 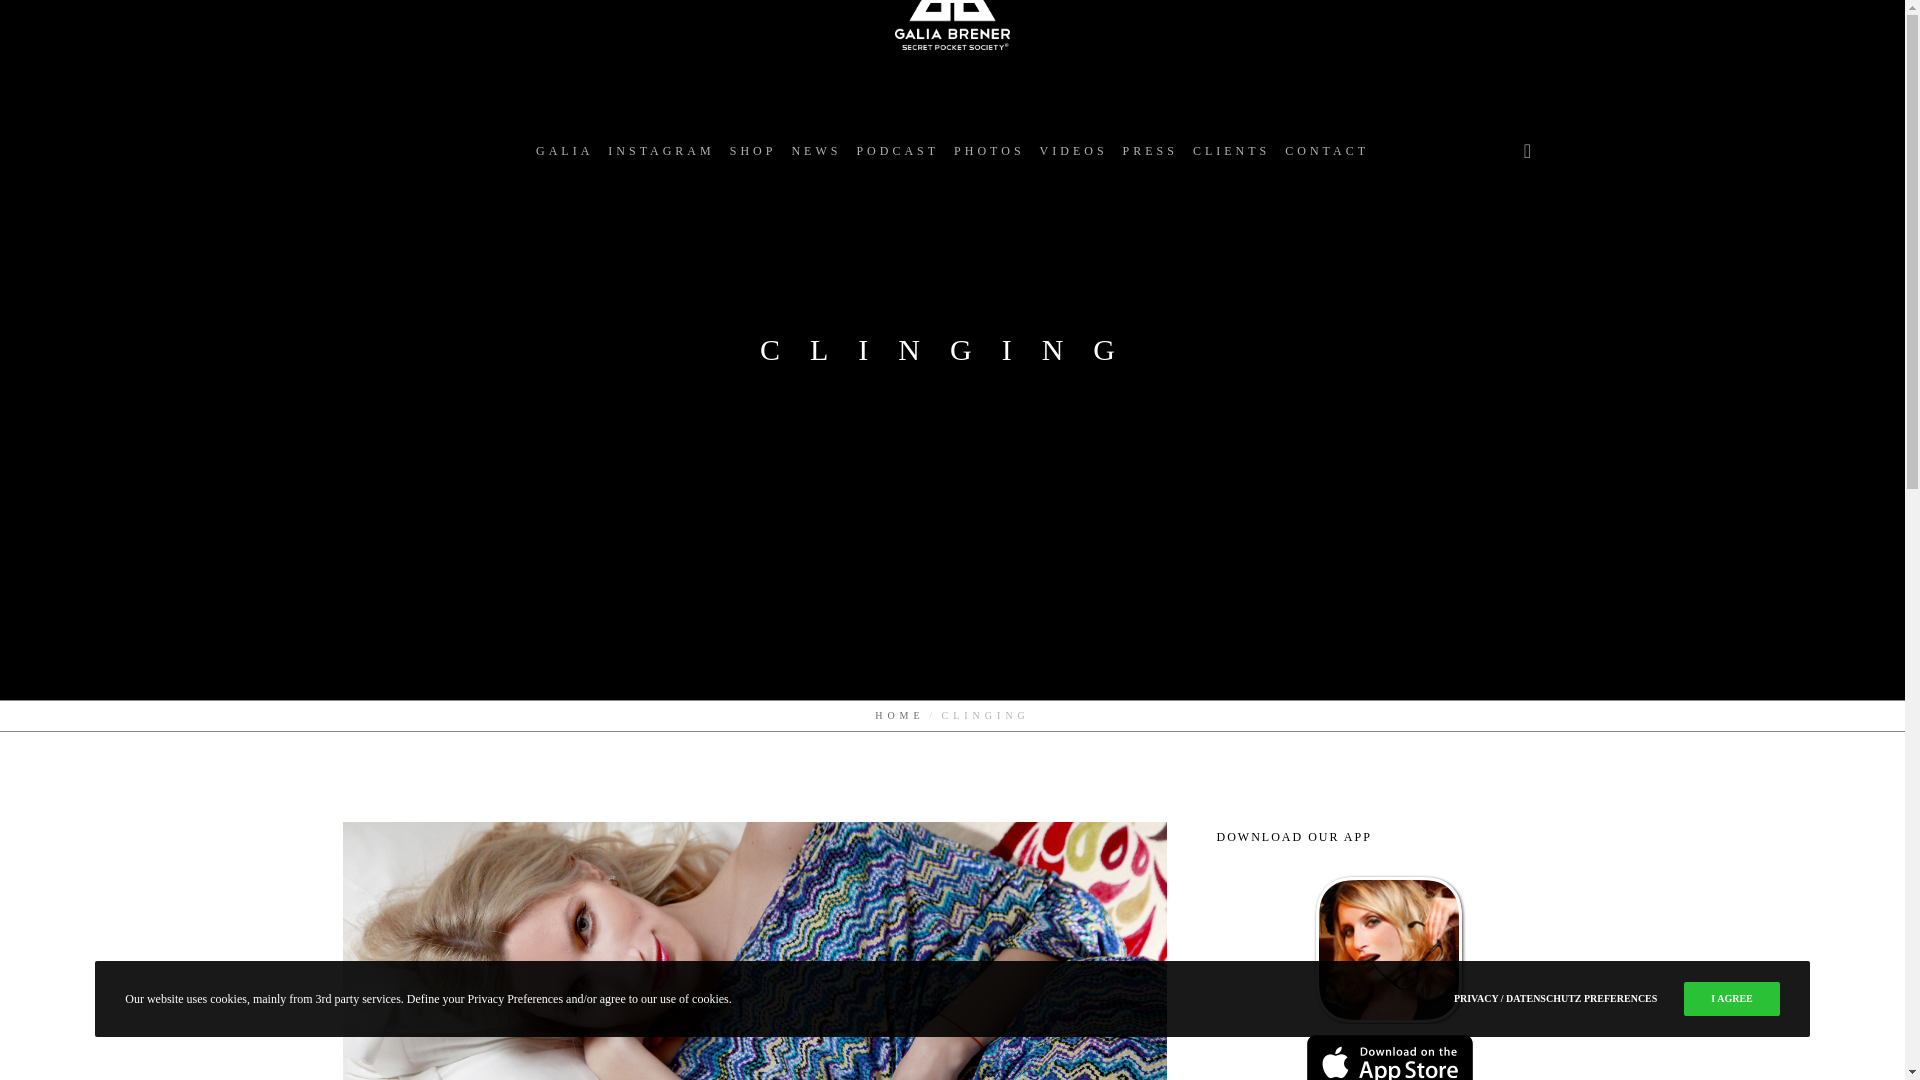 I want to click on NEWS, so click(x=816, y=150).